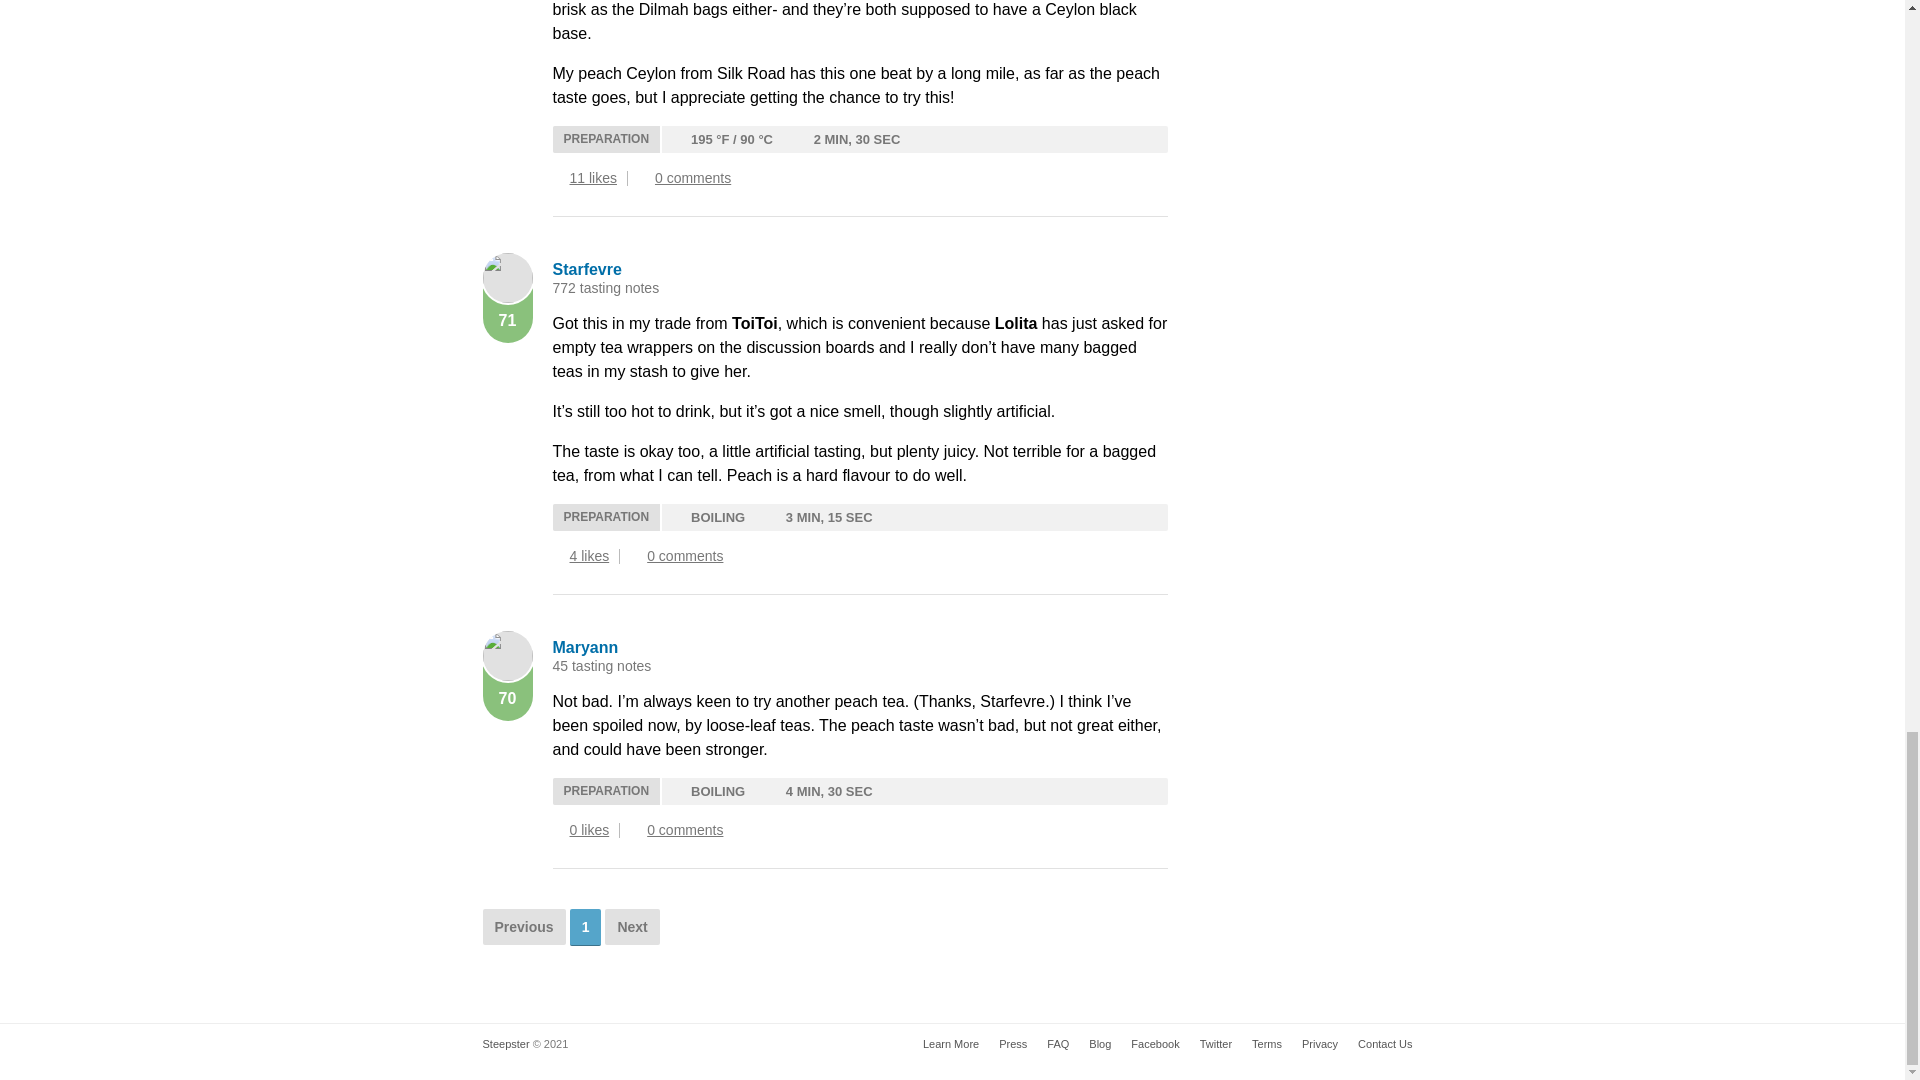 This screenshot has height=1080, width=1920. Describe the element at coordinates (1216, 1044) in the screenshot. I see `Steepster on Twitter` at that location.